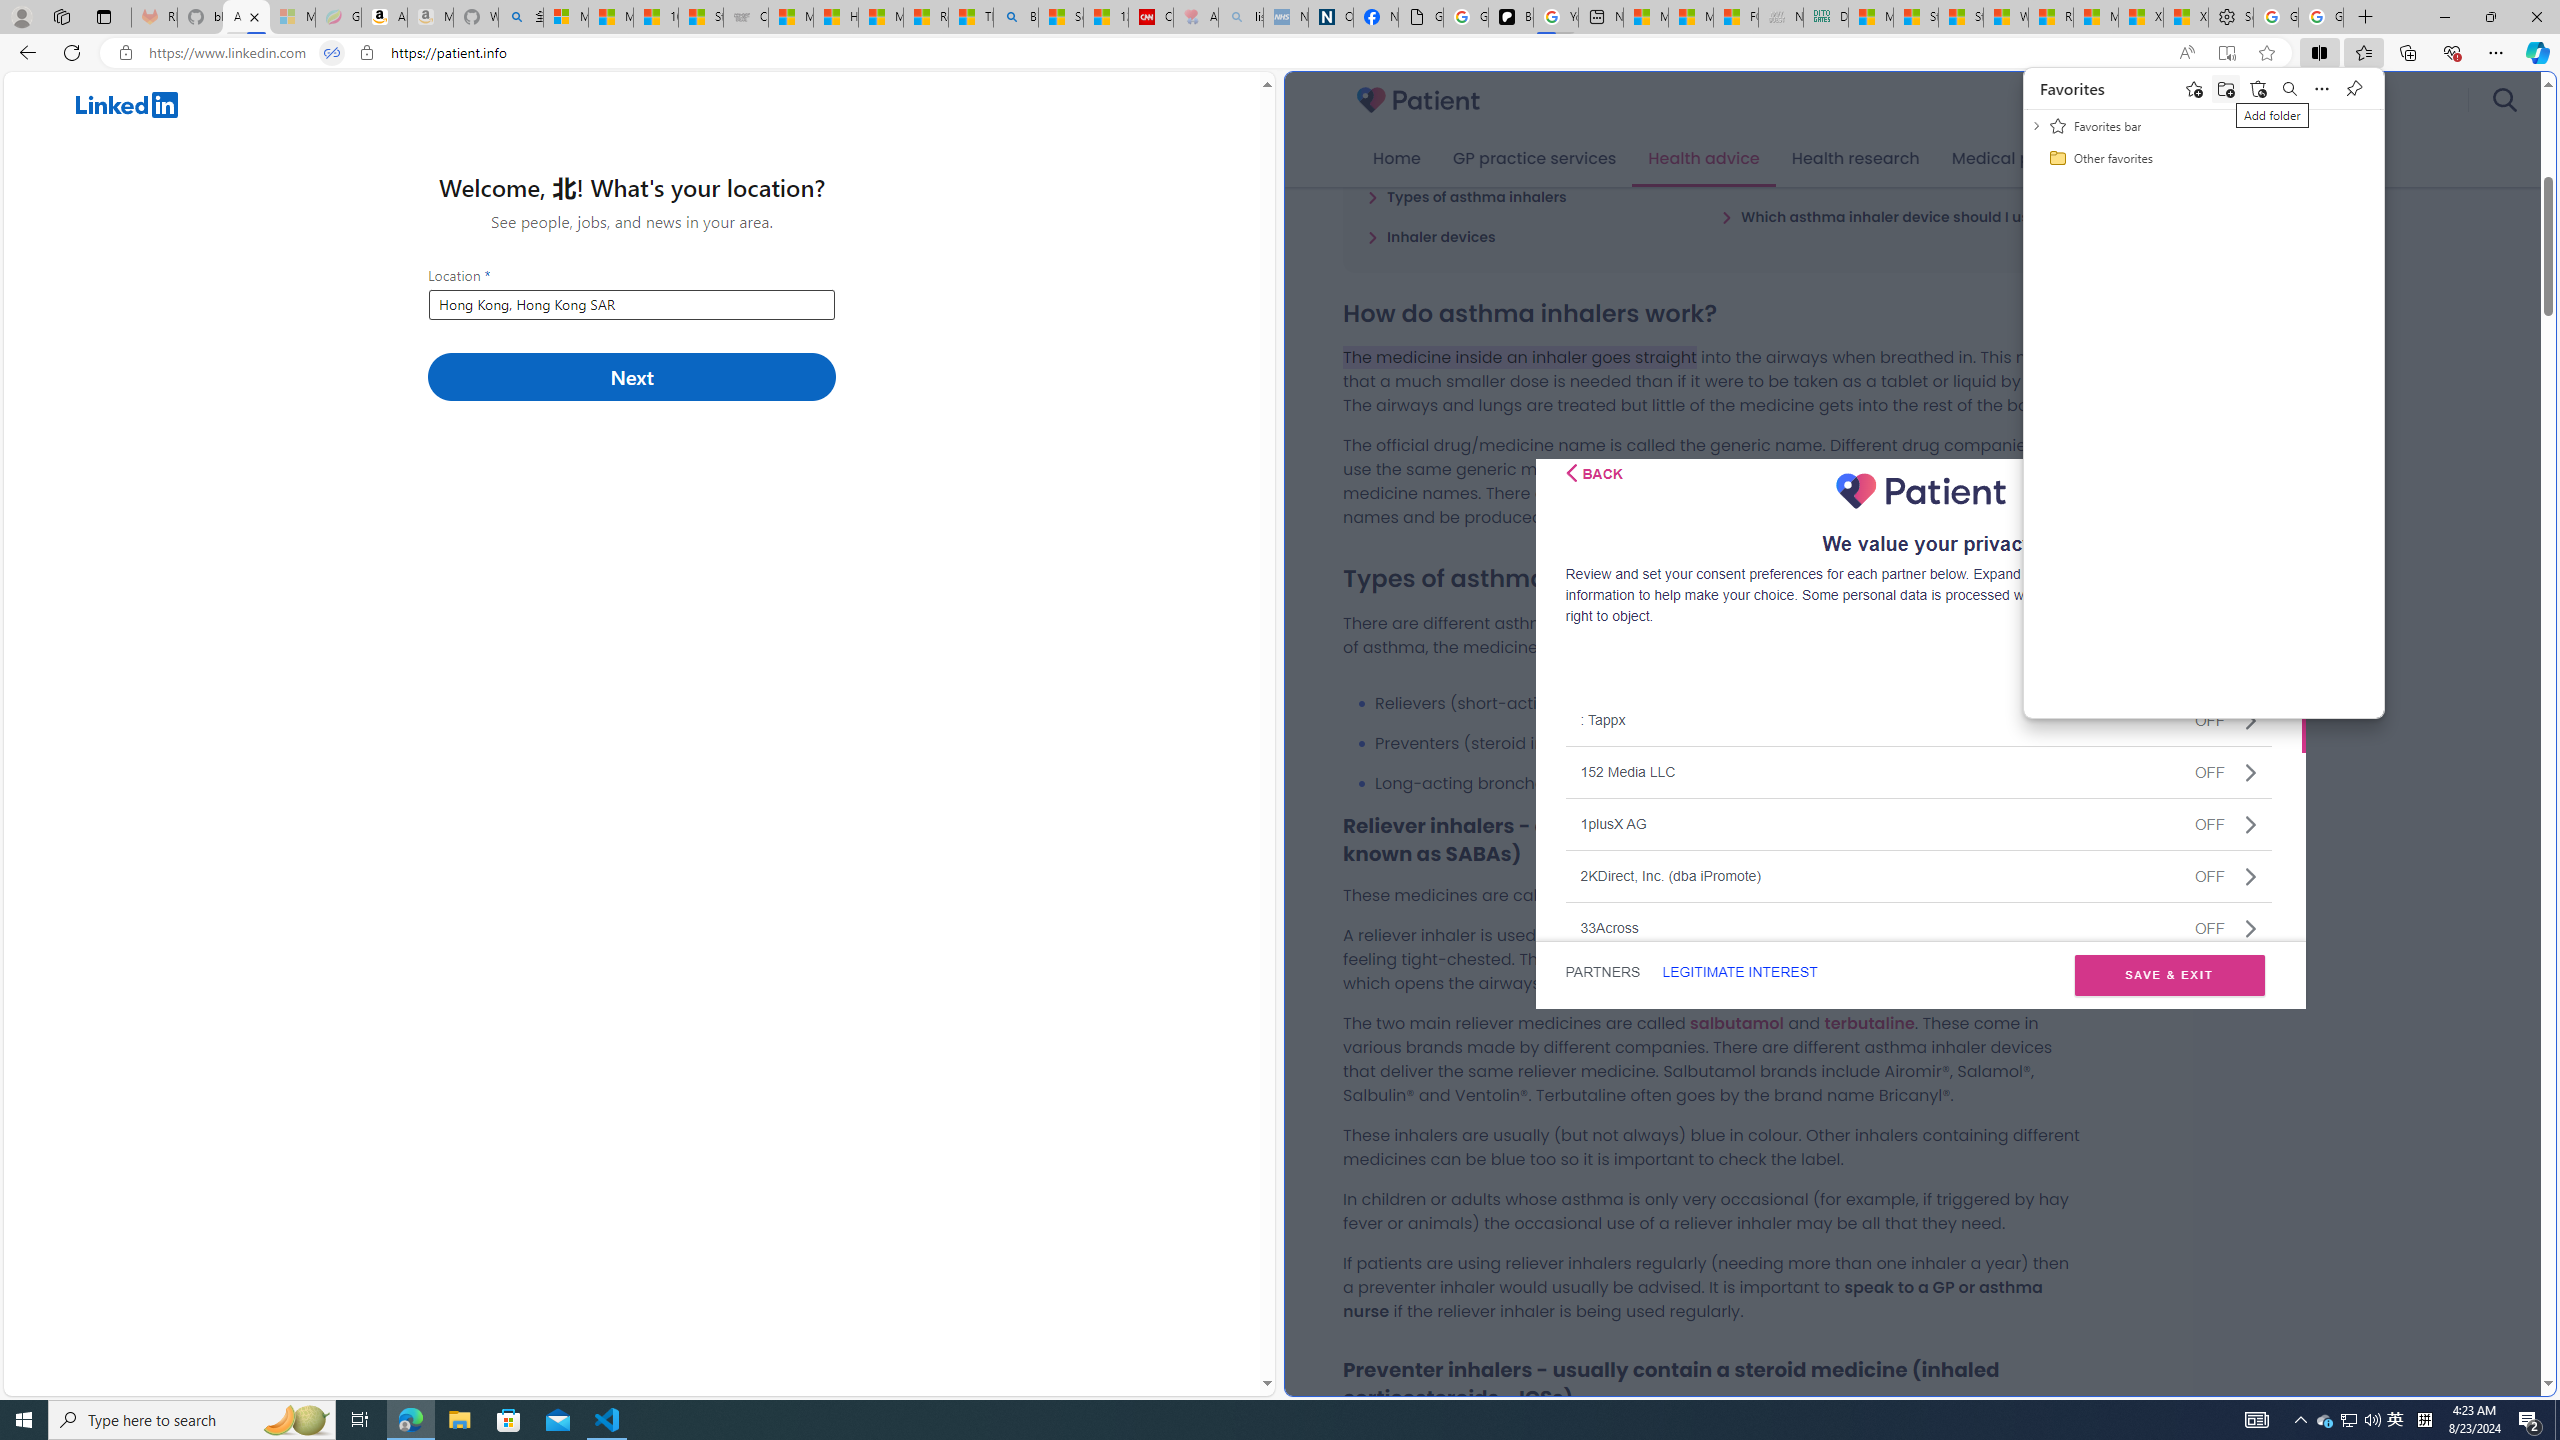 This screenshot has height=1440, width=2560. Describe the element at coordinates (2169, 975) in the screenshot. I see `SAVE & EXIT` at that location.